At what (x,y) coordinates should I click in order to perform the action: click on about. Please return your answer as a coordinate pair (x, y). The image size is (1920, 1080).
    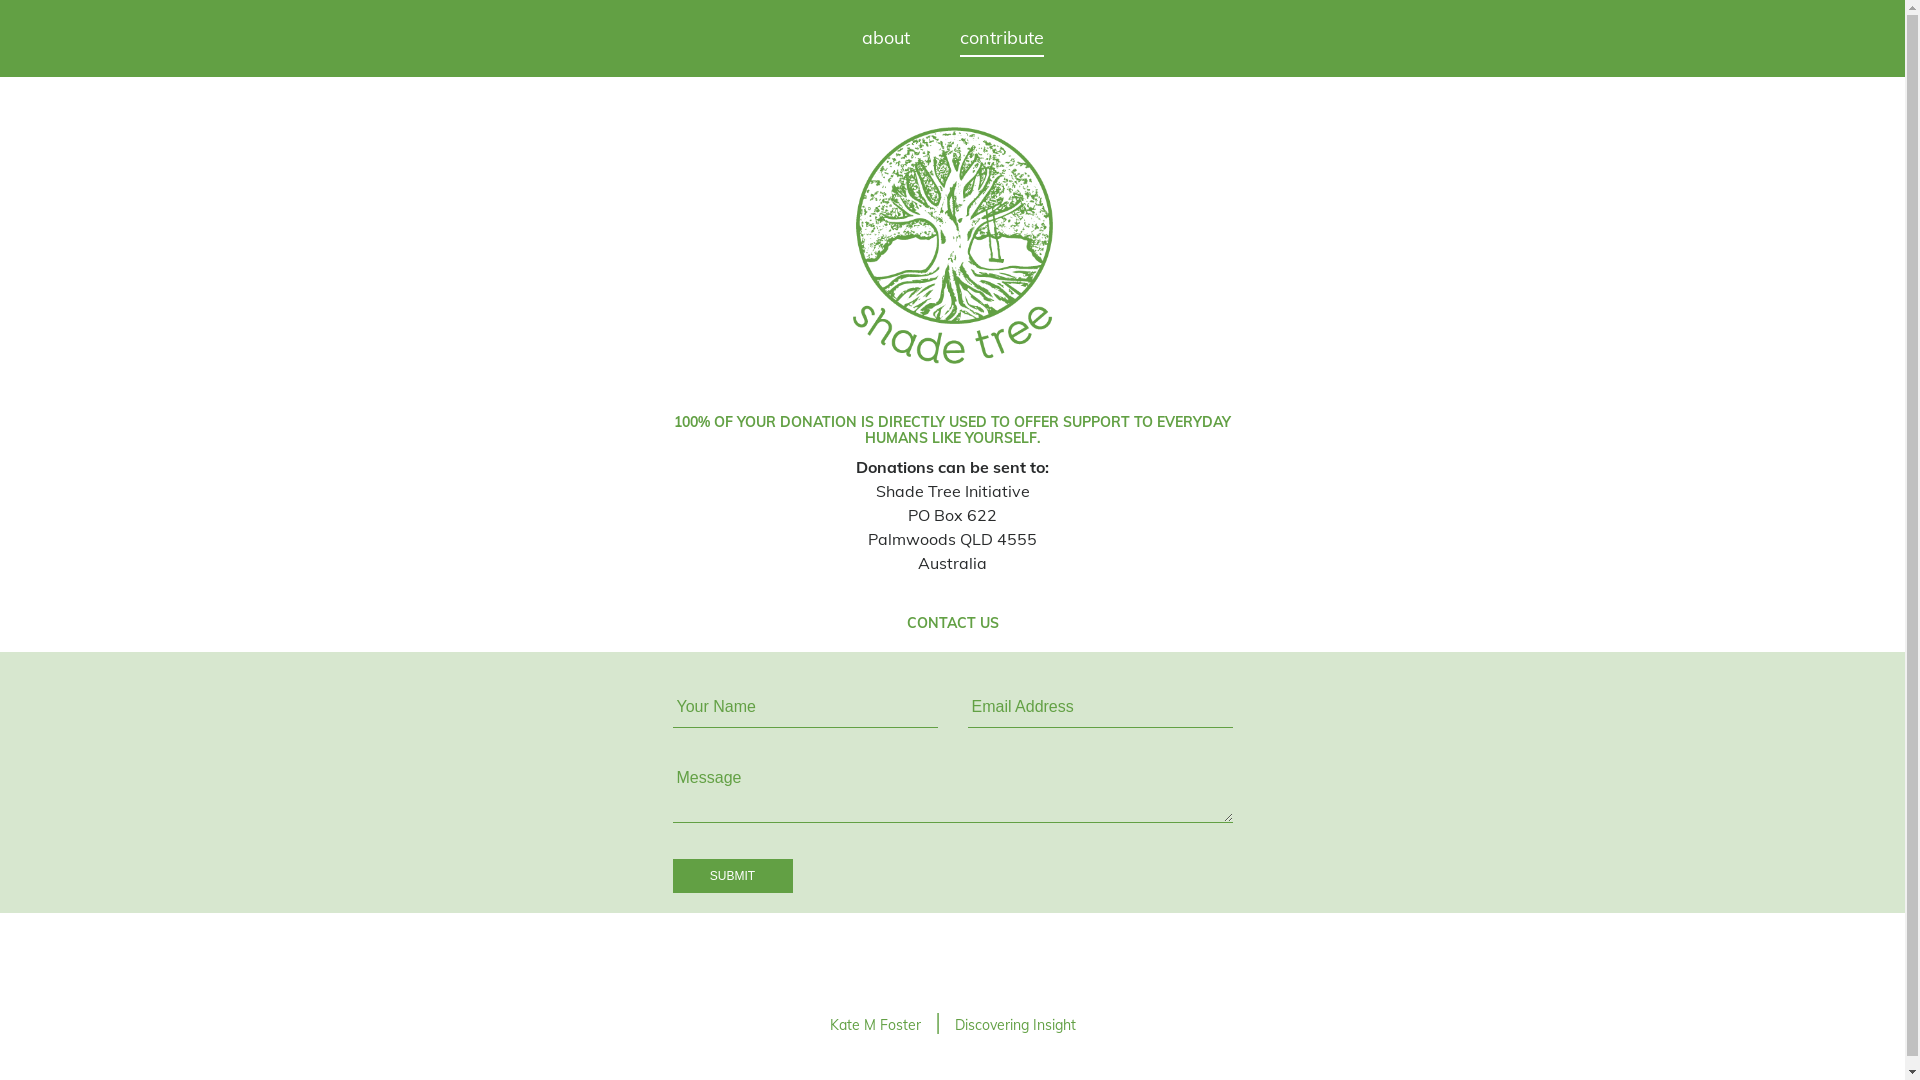
    Looking at the image, I should click on (886, 38).